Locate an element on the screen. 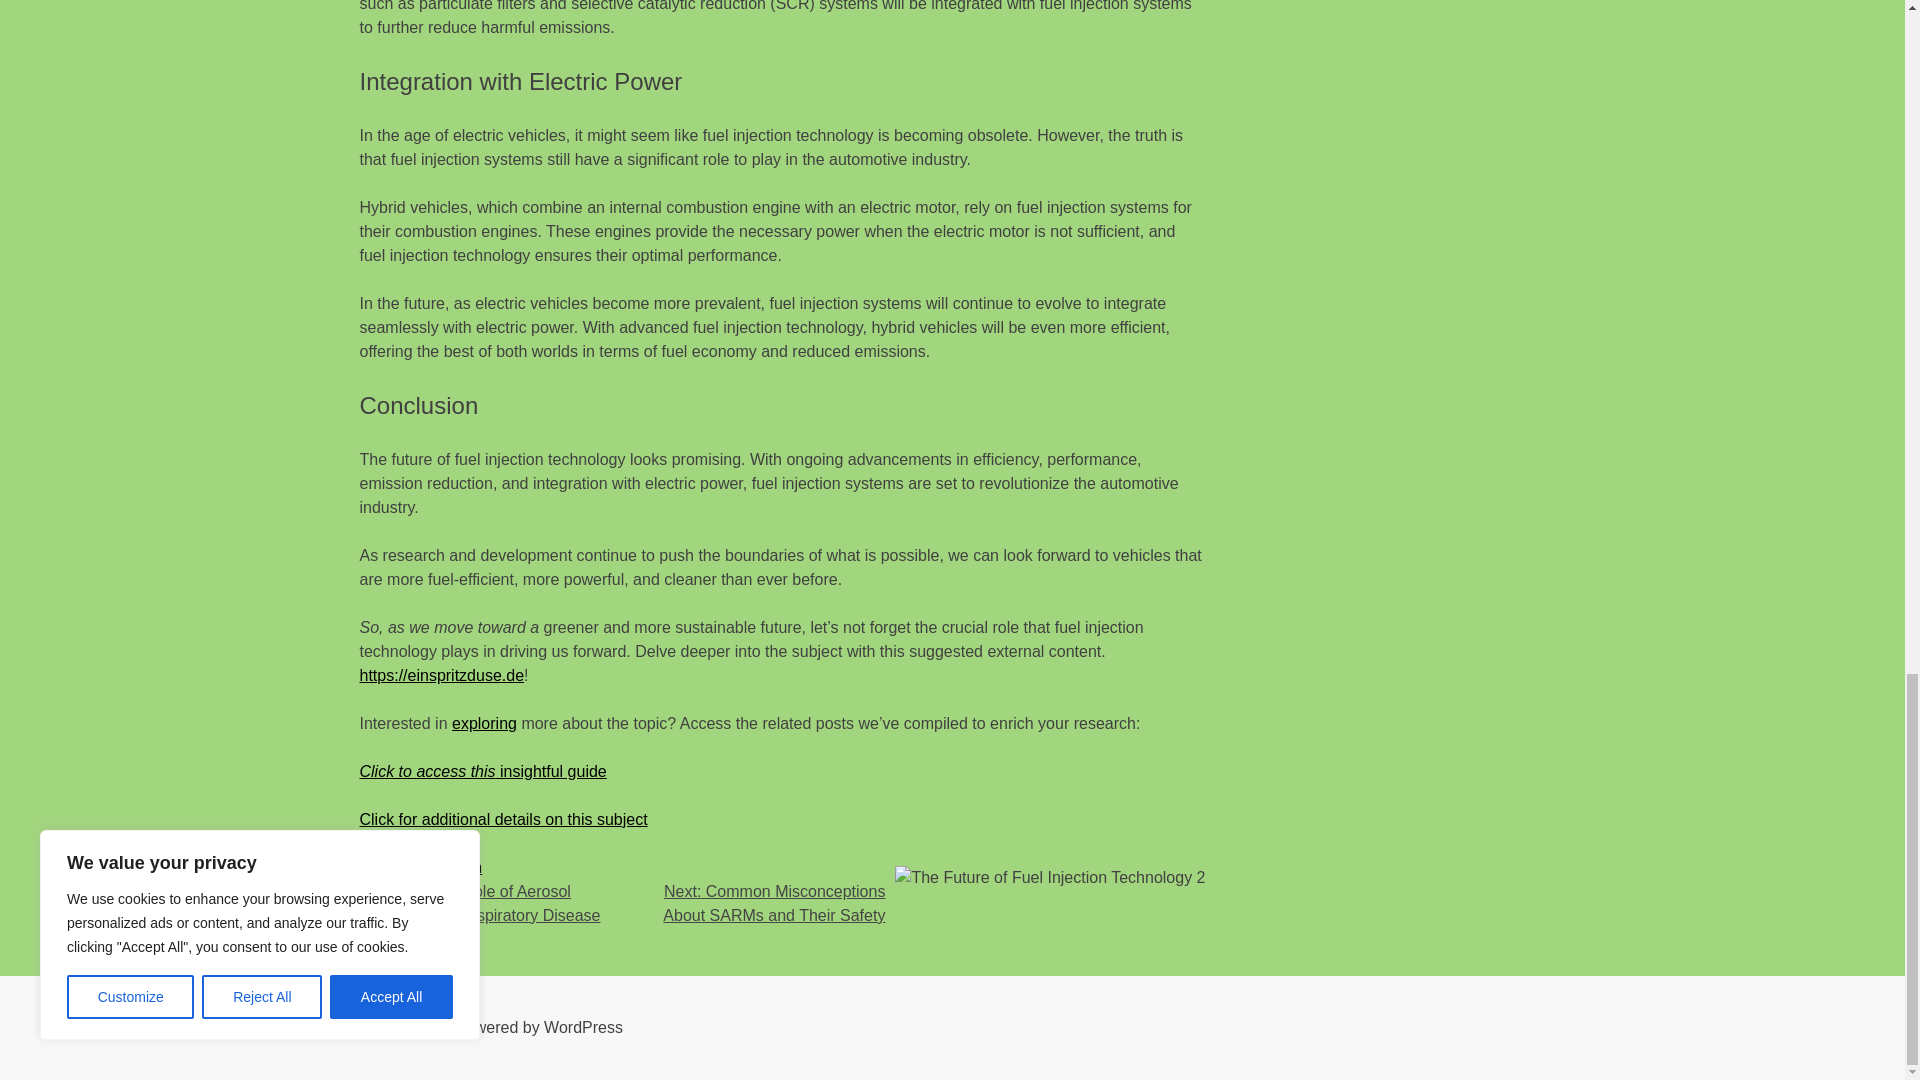 The image size is (1920, 1080). Click to access this insightful guide is located at coordinates (483, 770).